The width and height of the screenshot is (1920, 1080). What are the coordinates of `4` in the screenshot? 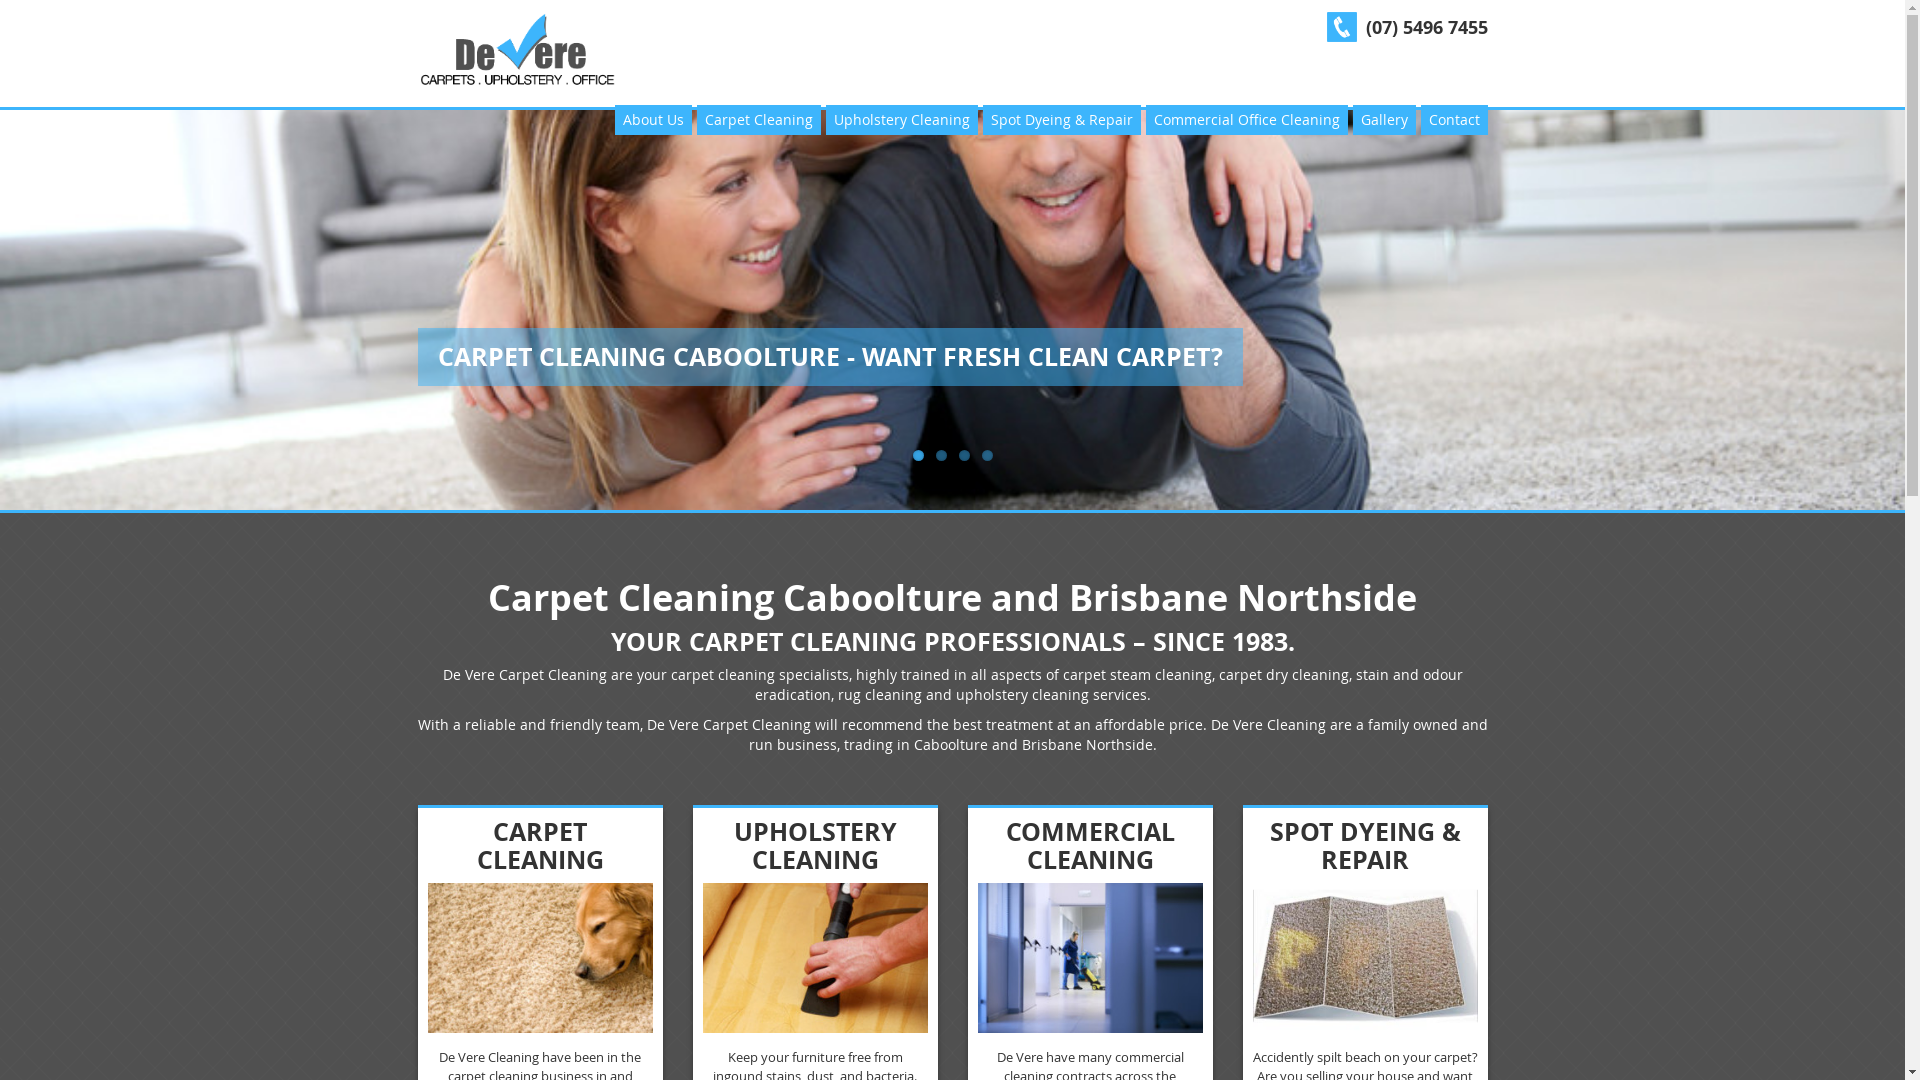 It's located at (988, 456).